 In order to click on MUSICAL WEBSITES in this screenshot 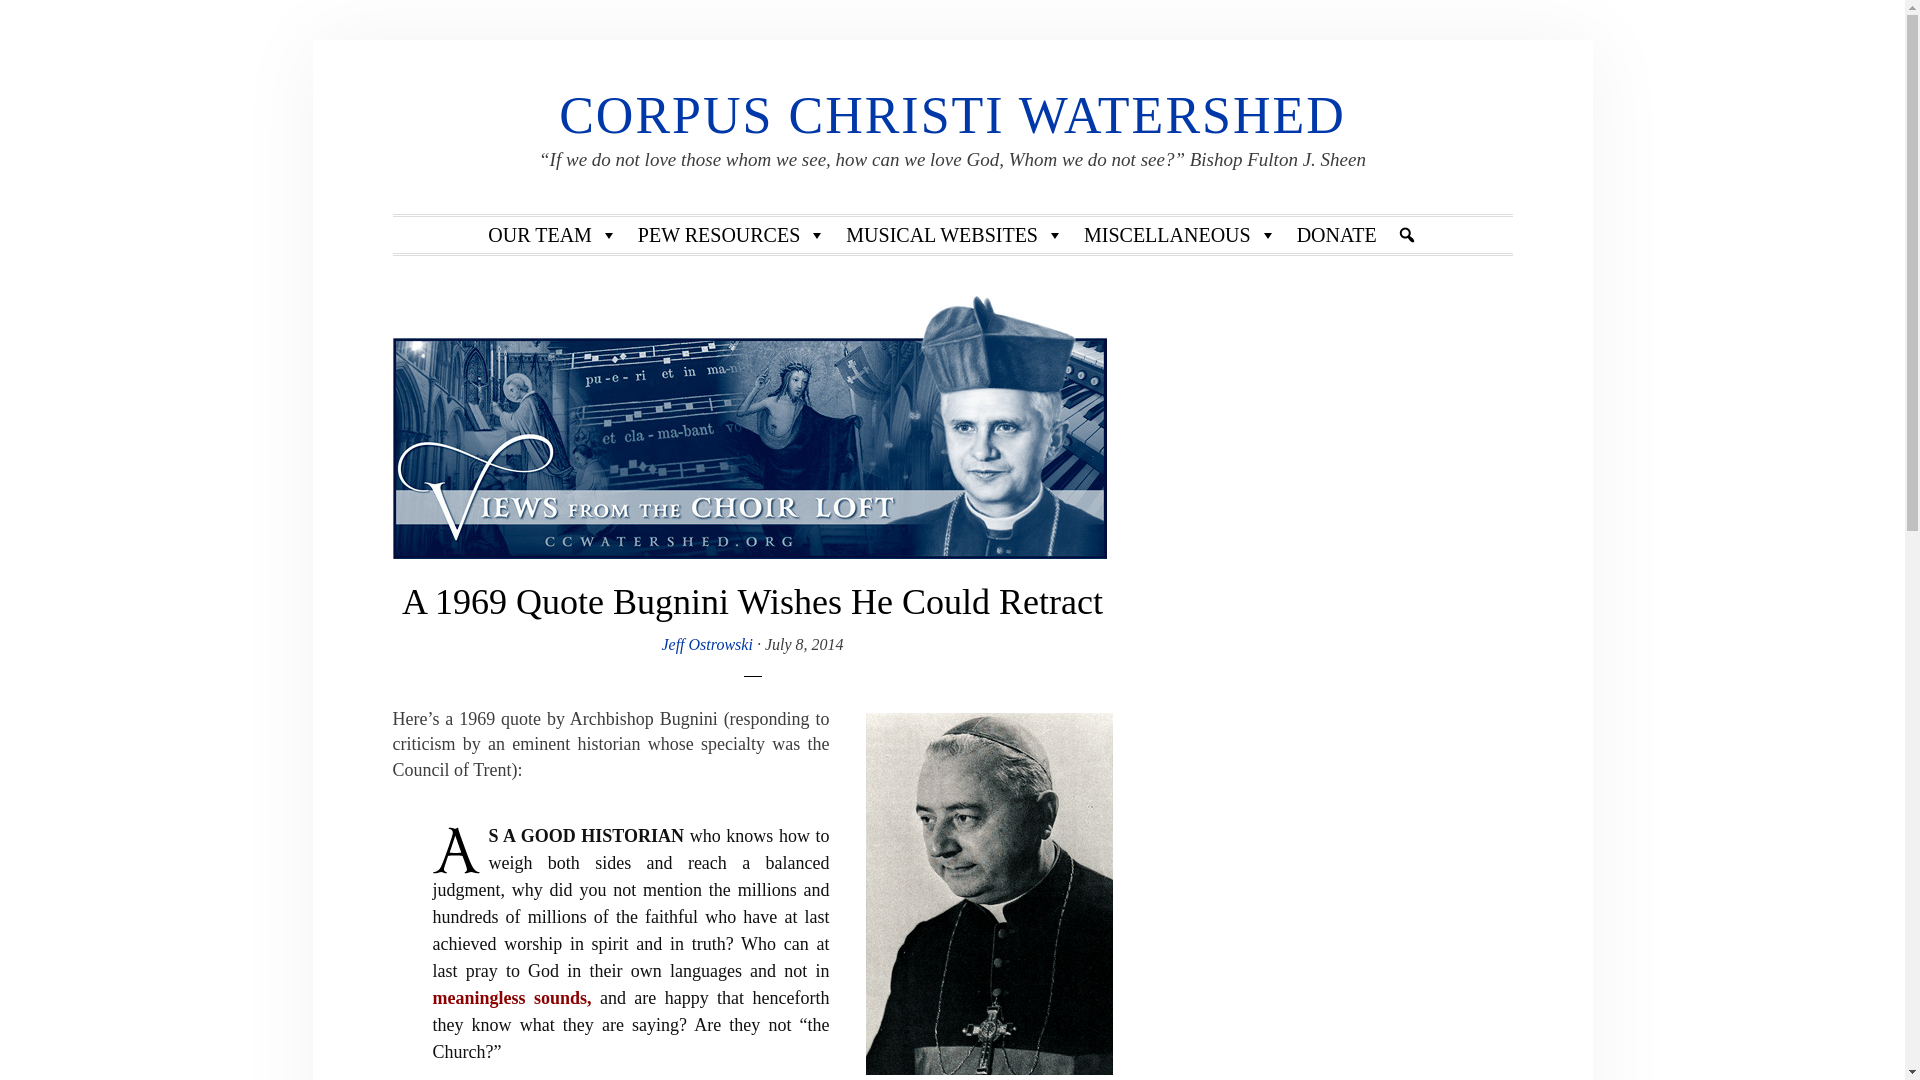, I will do `click(954, 234)`.